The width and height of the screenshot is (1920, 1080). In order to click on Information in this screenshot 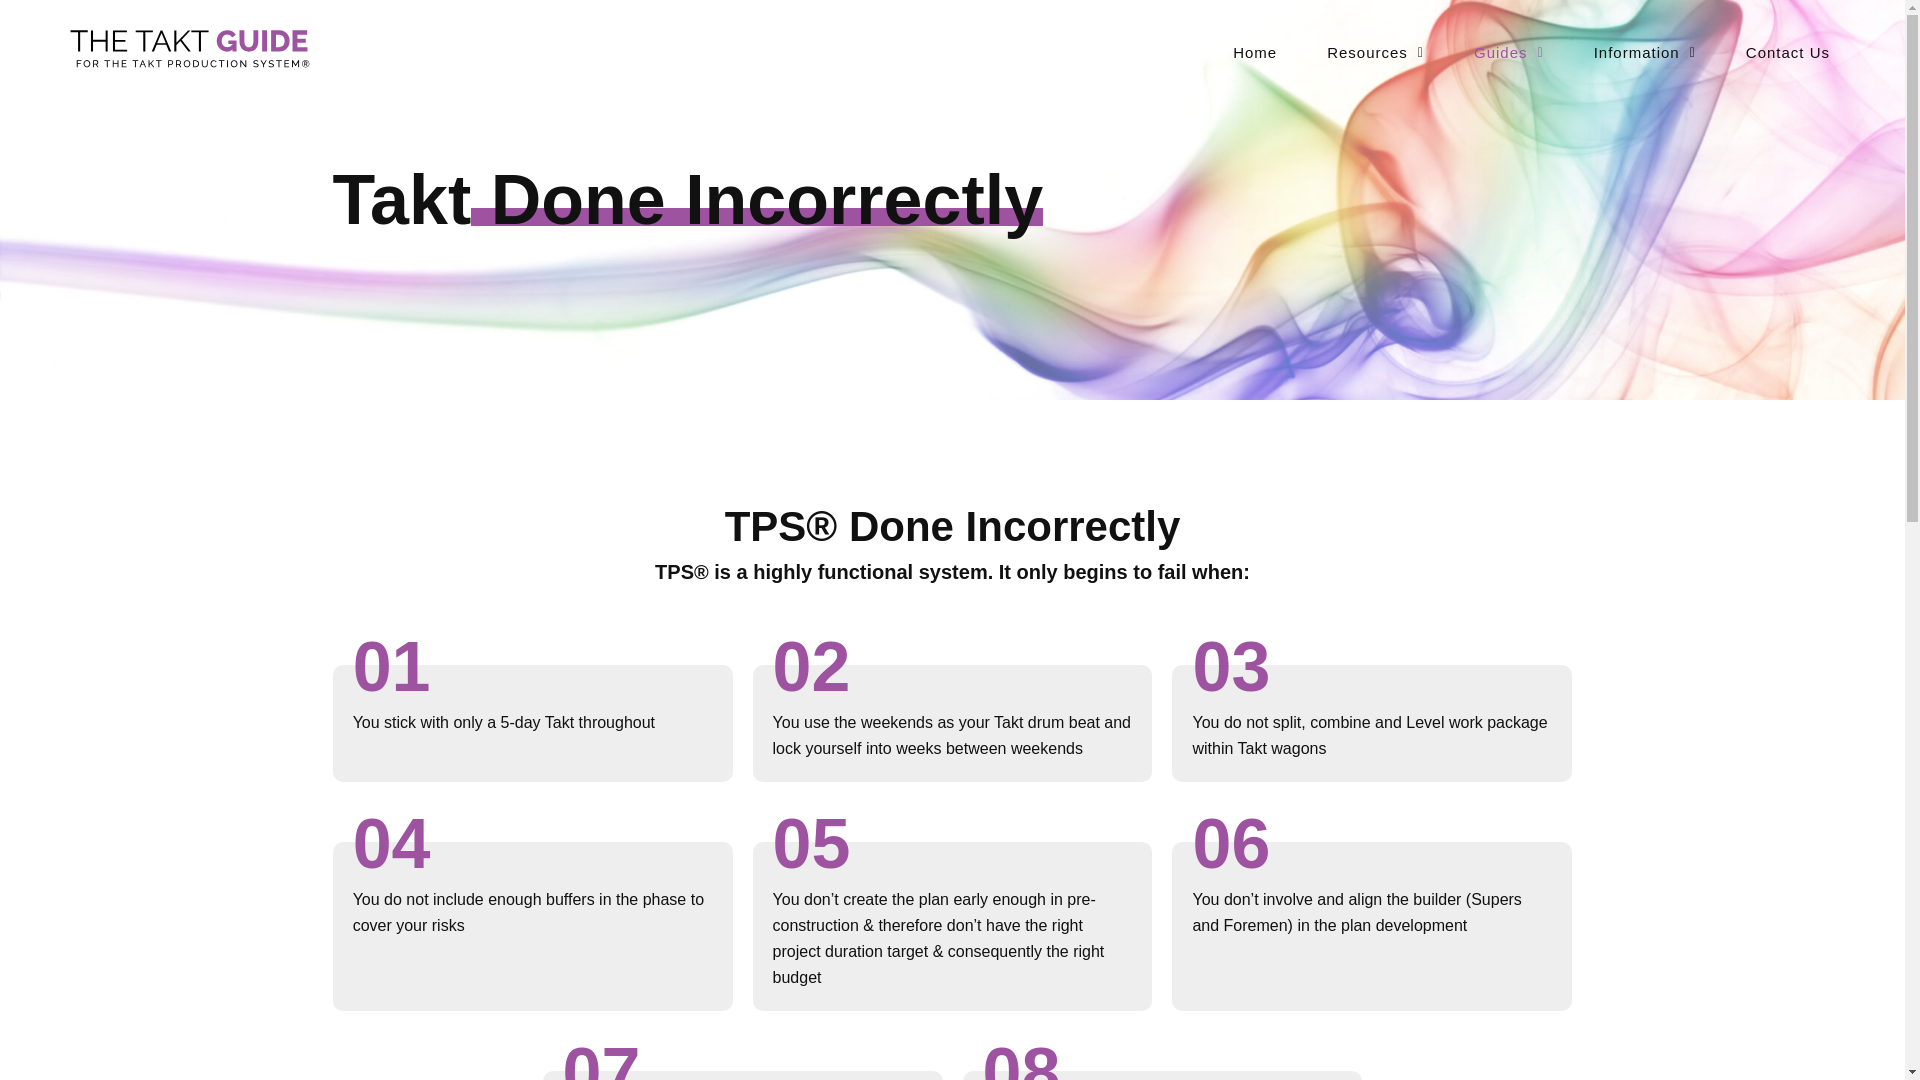, I will do `click(1644, 52)`.